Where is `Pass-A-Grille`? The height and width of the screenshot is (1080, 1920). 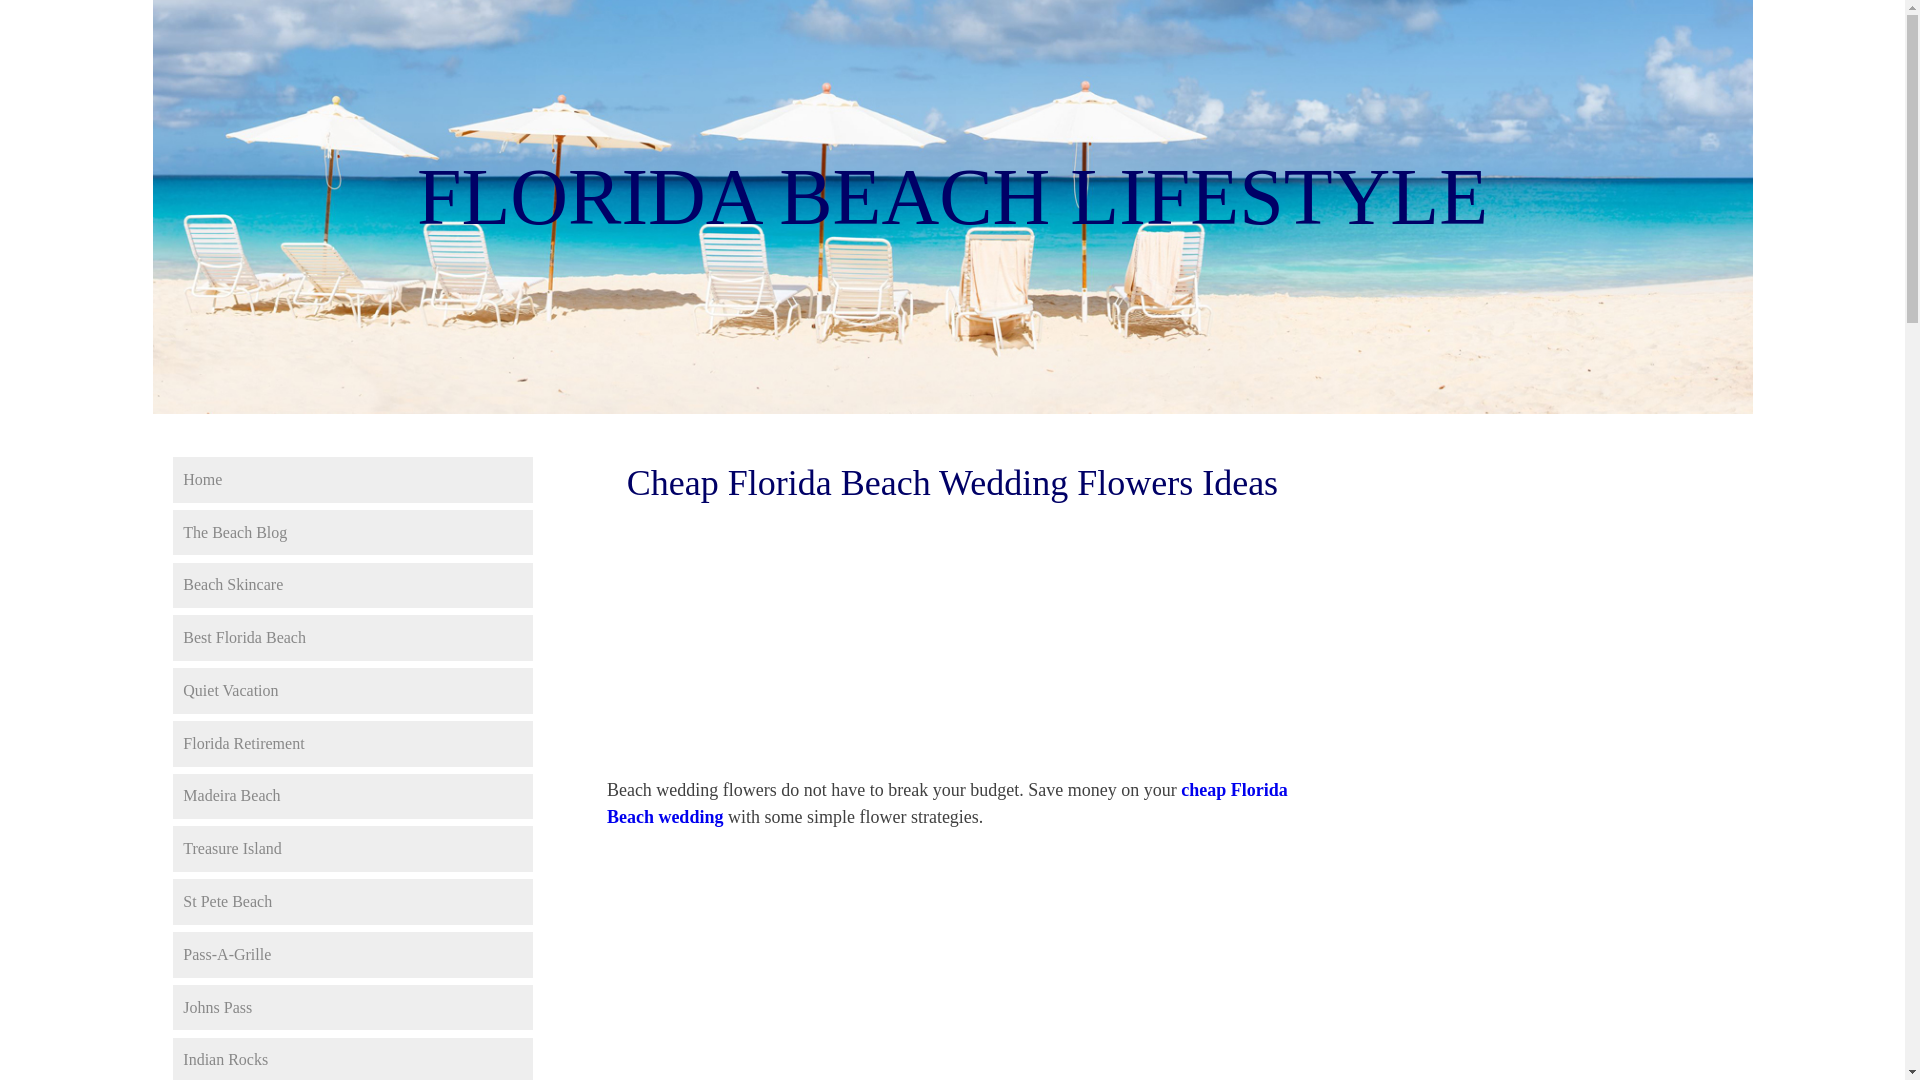 Pass-A-Grille is located at coordinates (352, 955).